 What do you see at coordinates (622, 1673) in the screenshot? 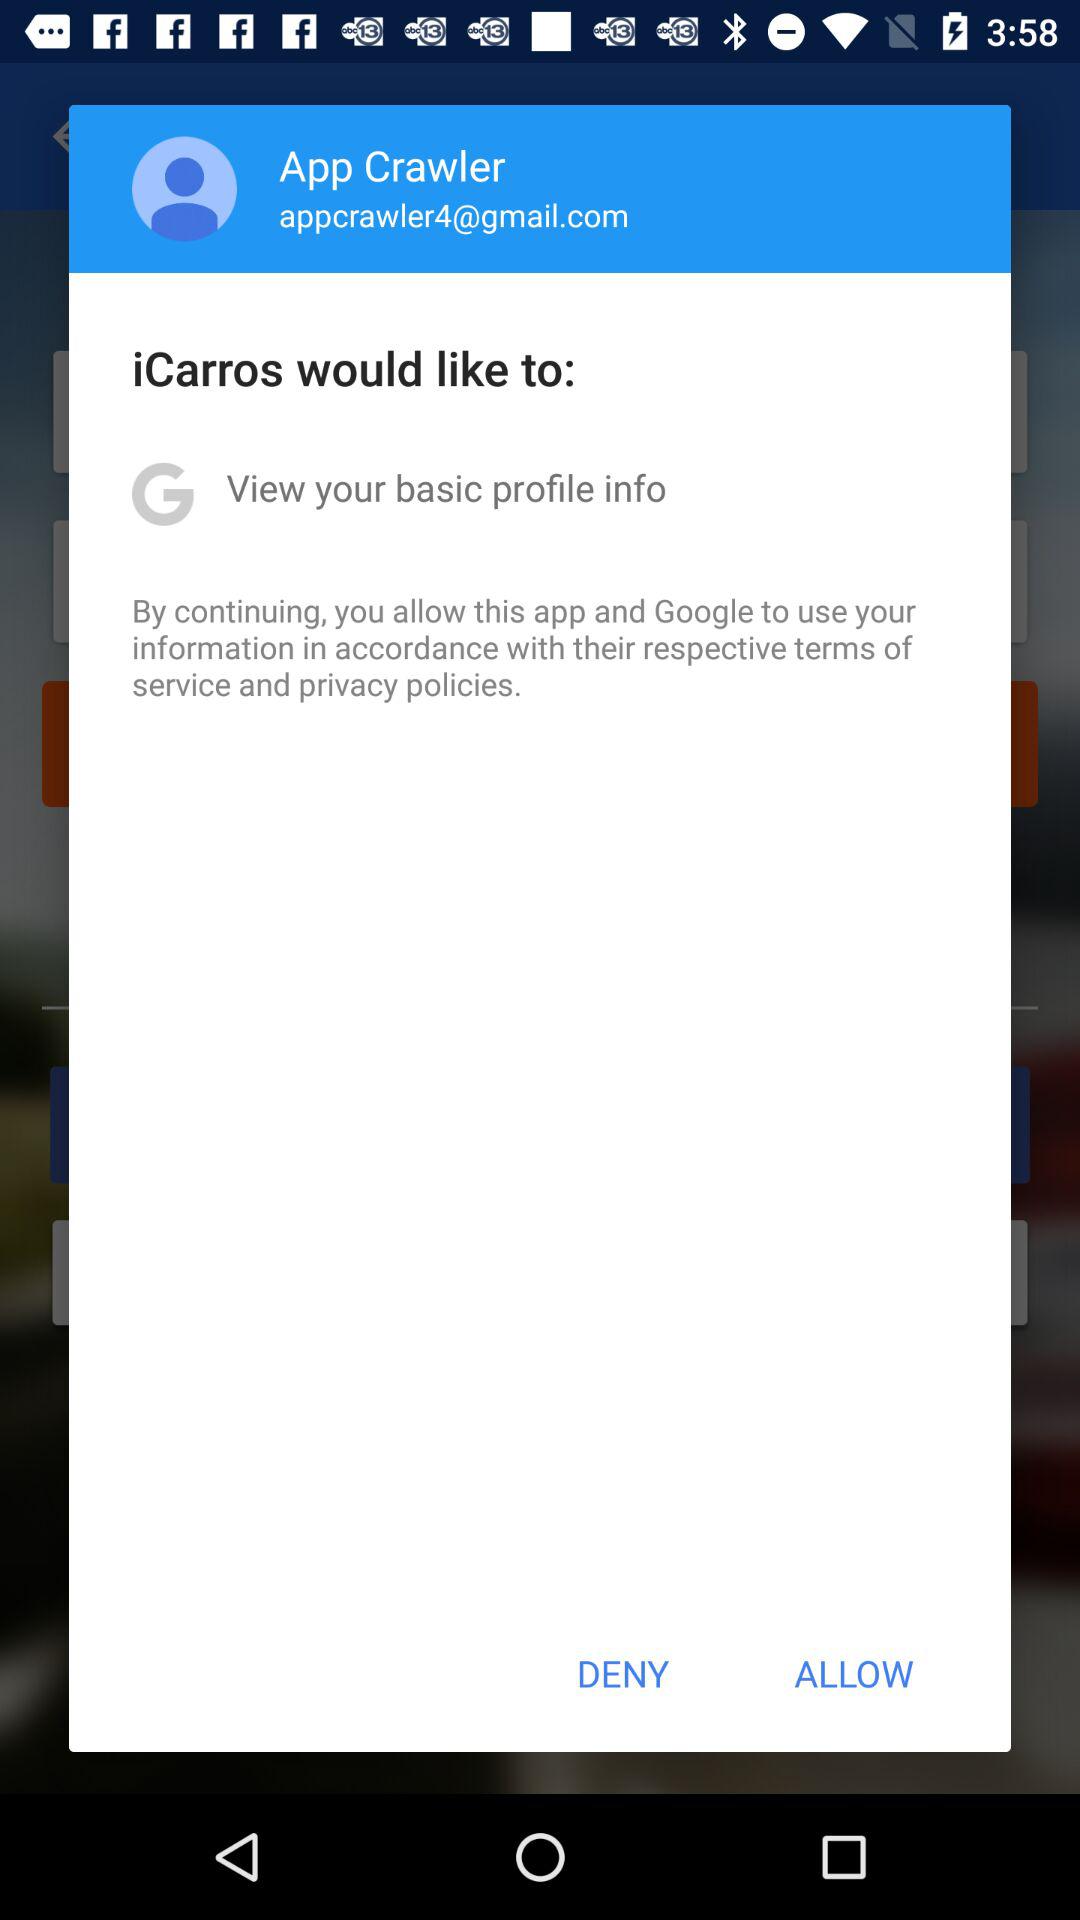
I see `flip until deny` at bounding box center [622, 1673].